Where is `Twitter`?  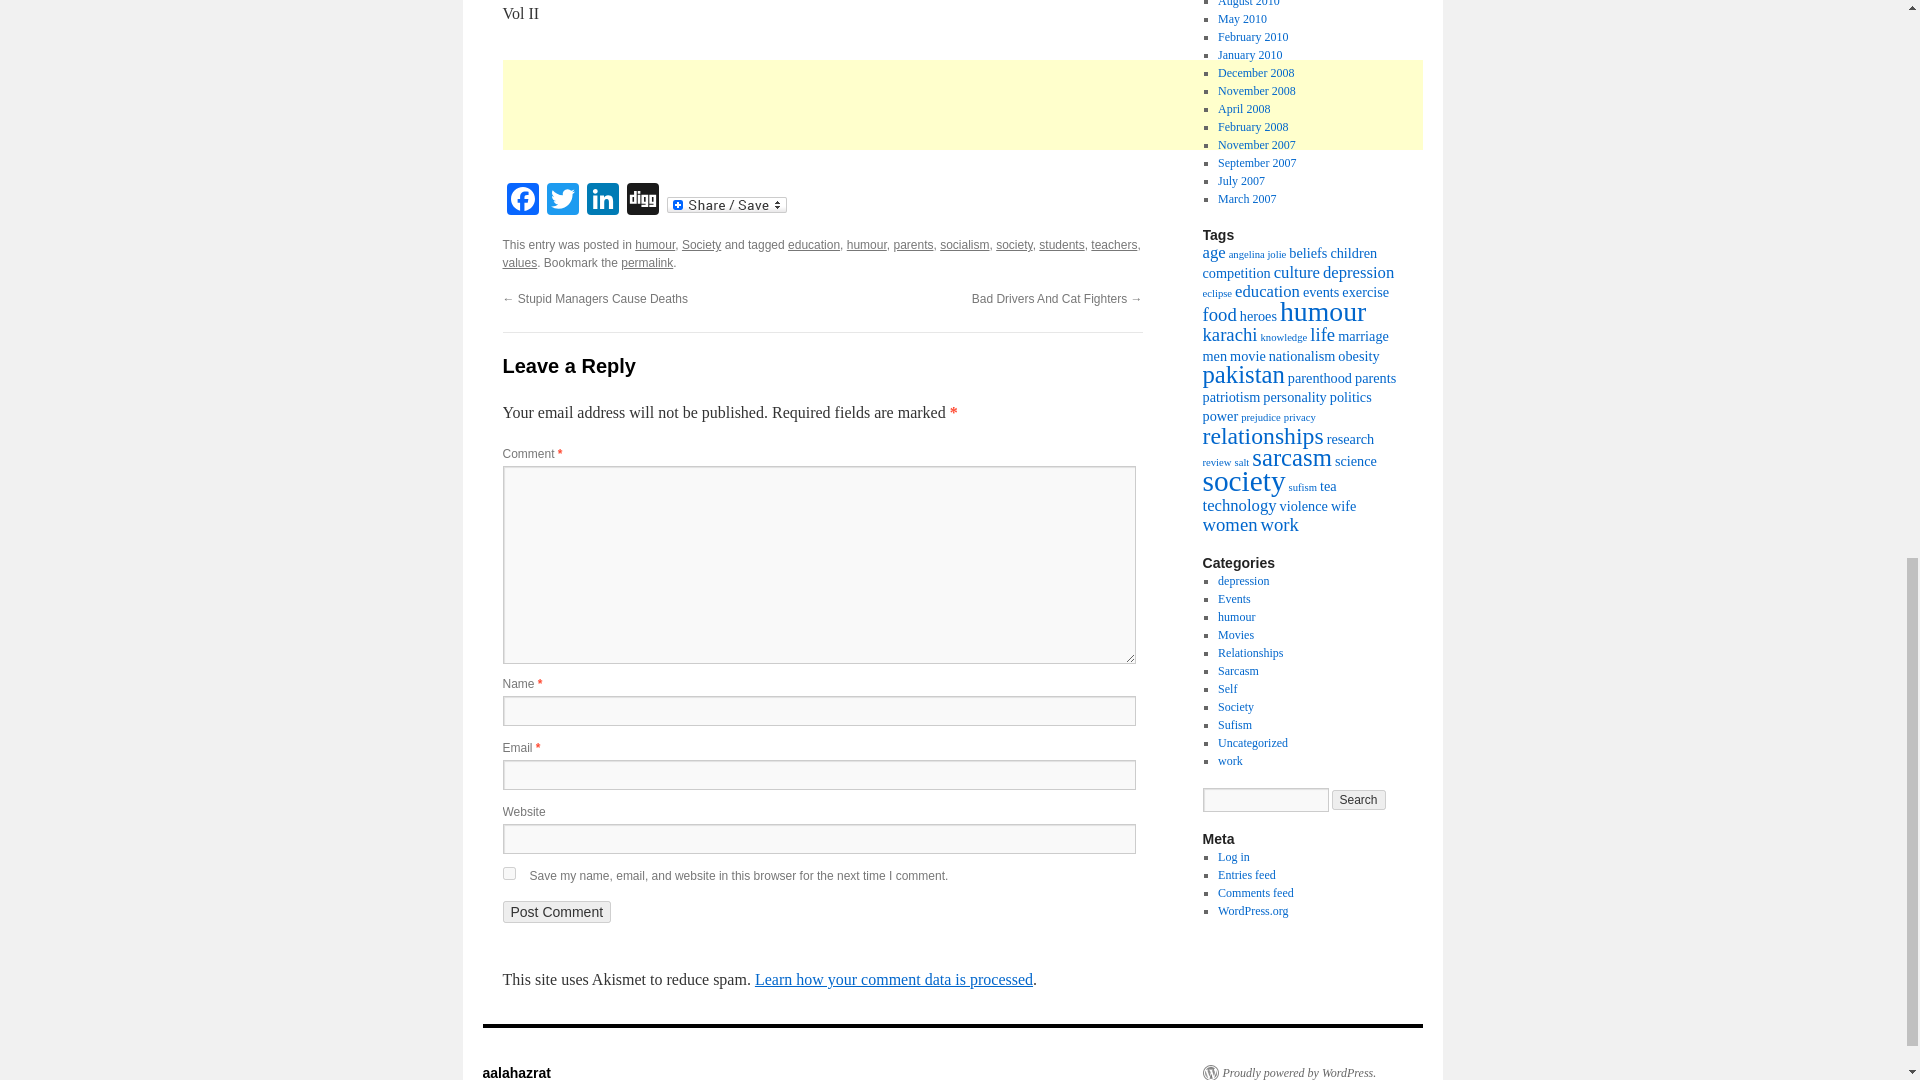
Twitter is located at coordinates (561, 201).